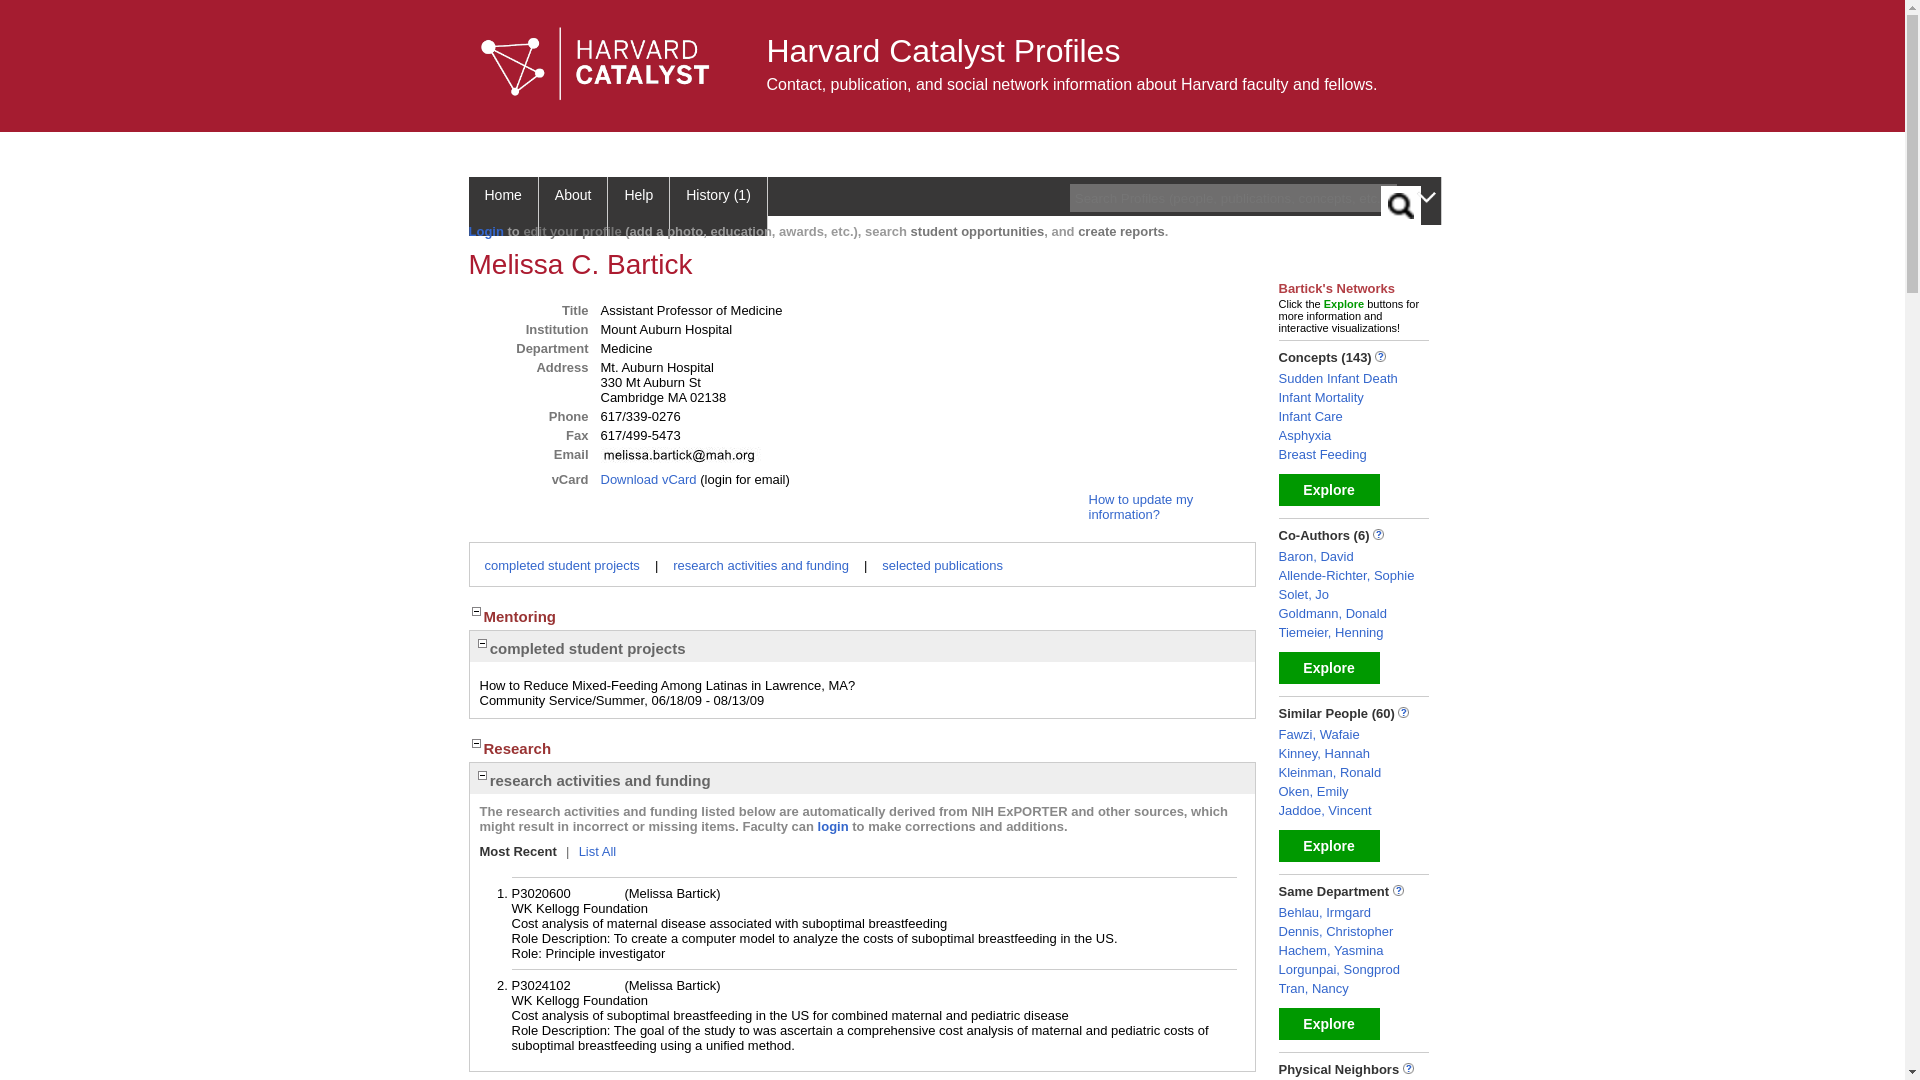 The width and height of the screenshot is (1920, 1080). Describe the element at coordinates (595, 64) in the screenshot. I see `View Harvard Catalyst Homepage` at that location.